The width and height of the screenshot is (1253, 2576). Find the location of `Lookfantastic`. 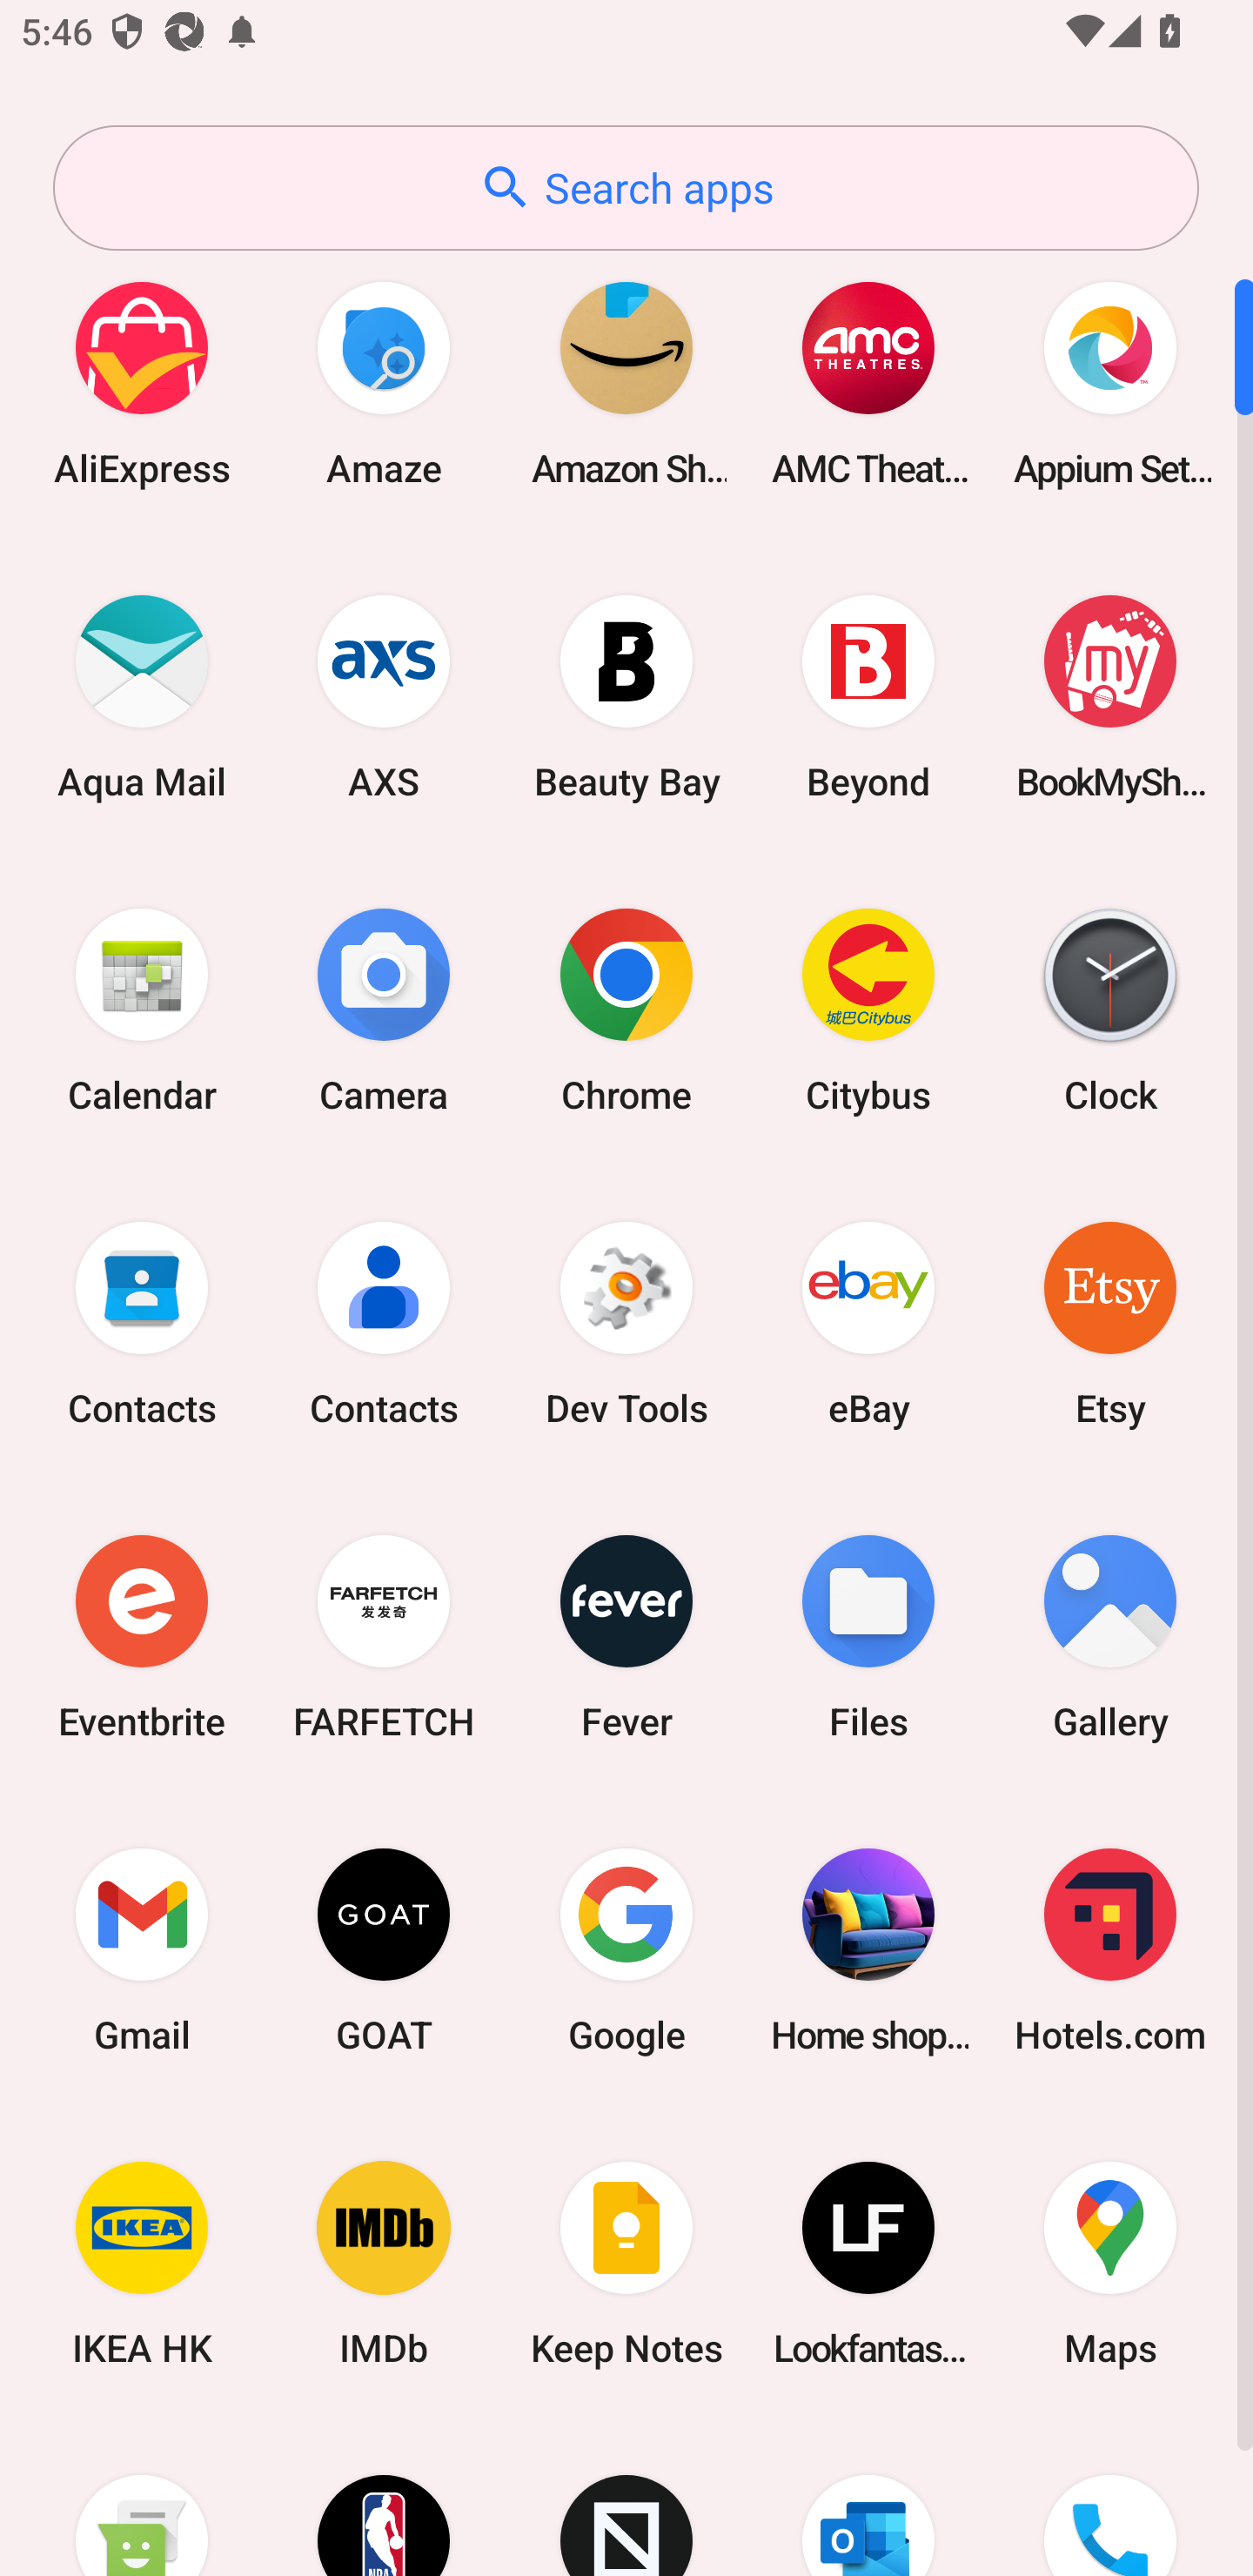

Lookfantastic is located at coordinates (868, 2264).